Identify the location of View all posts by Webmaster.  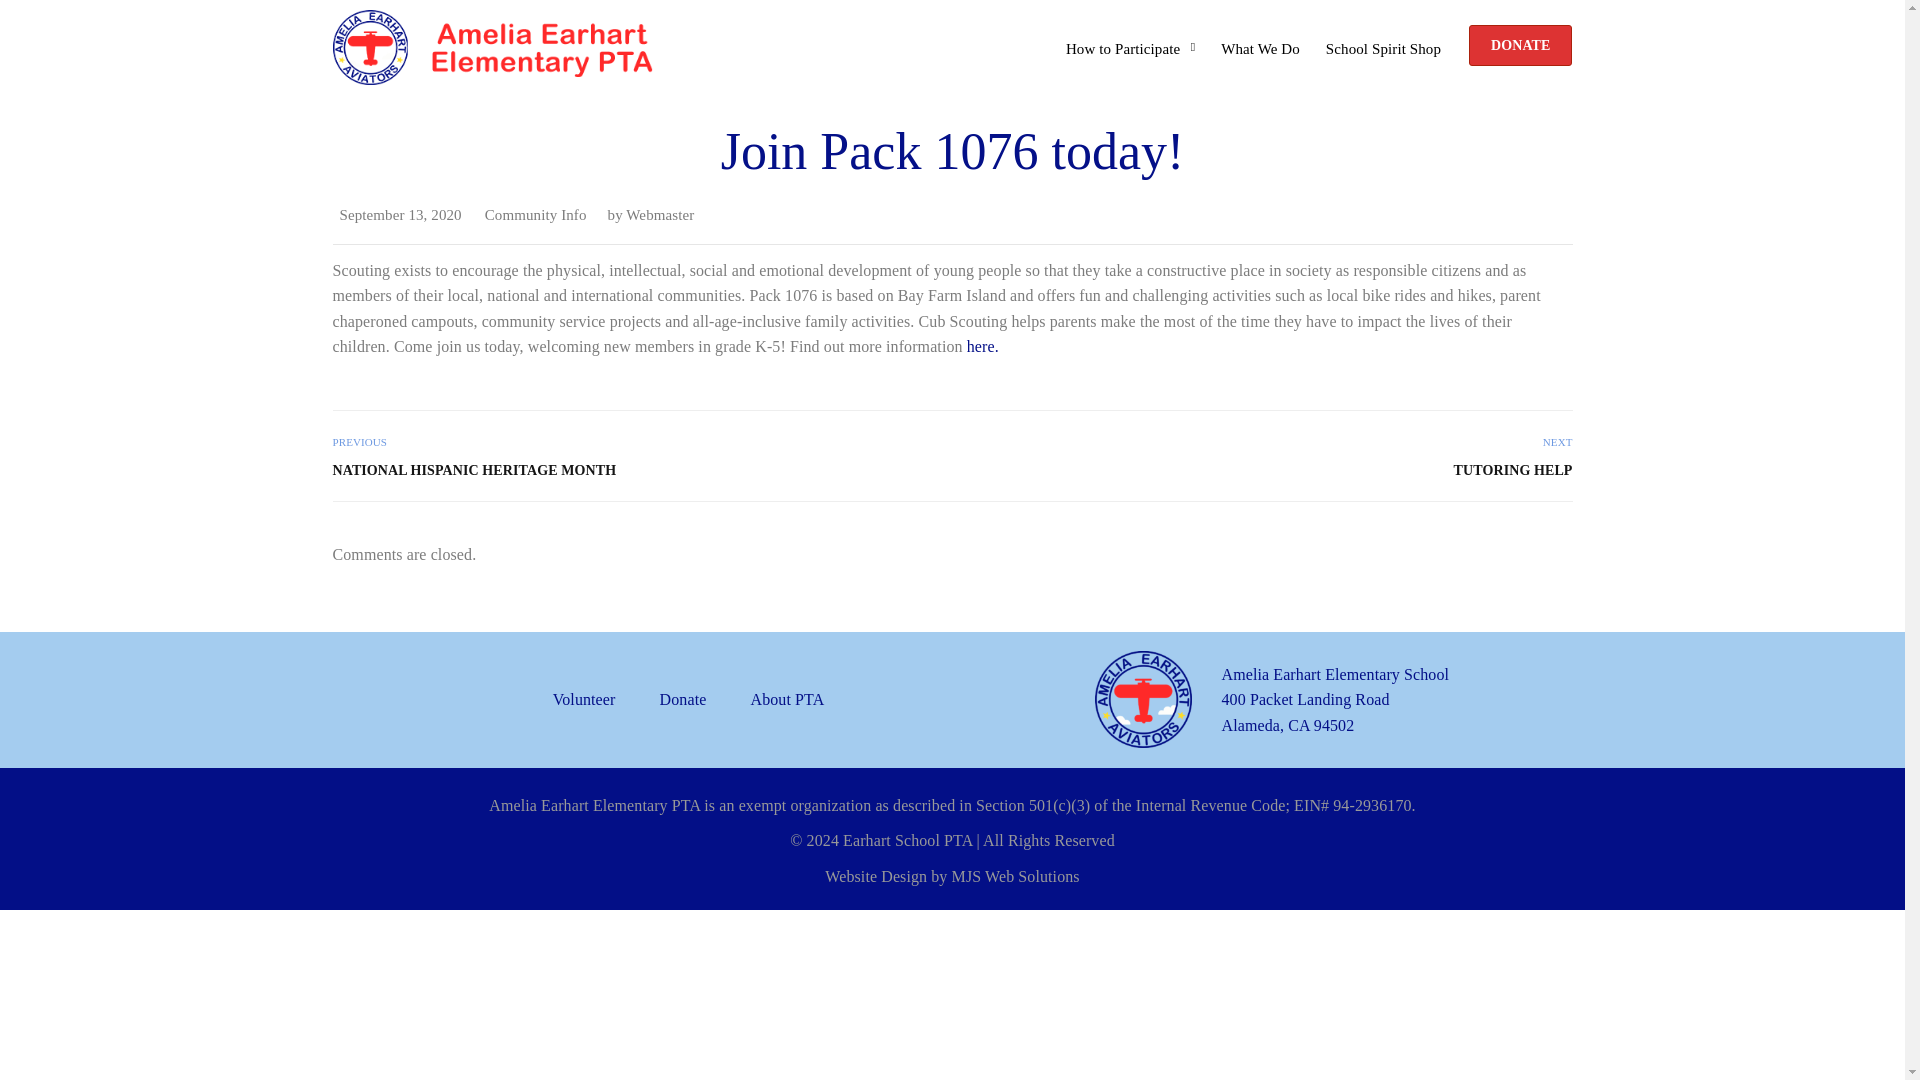
(659, 214).